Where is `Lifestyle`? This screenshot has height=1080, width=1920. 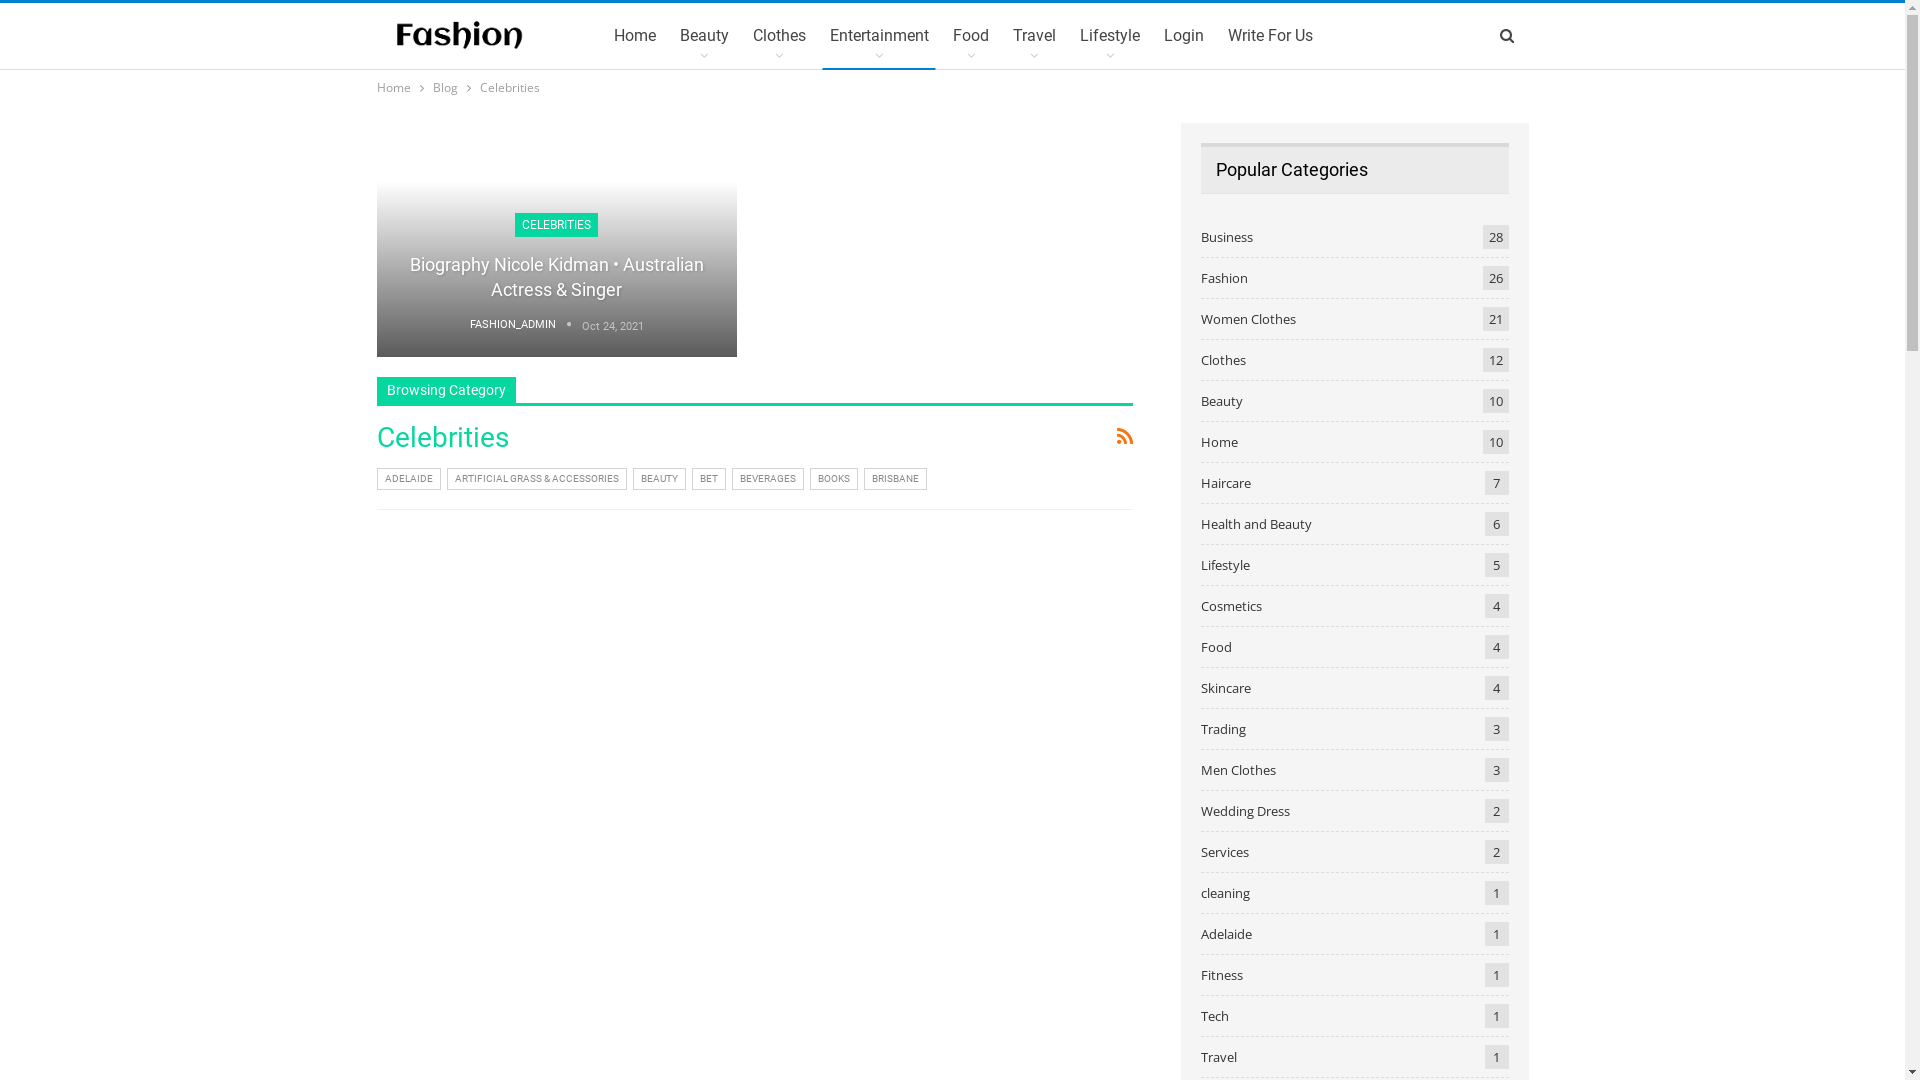
Lifestyle is located at coordinates (1110, 36).